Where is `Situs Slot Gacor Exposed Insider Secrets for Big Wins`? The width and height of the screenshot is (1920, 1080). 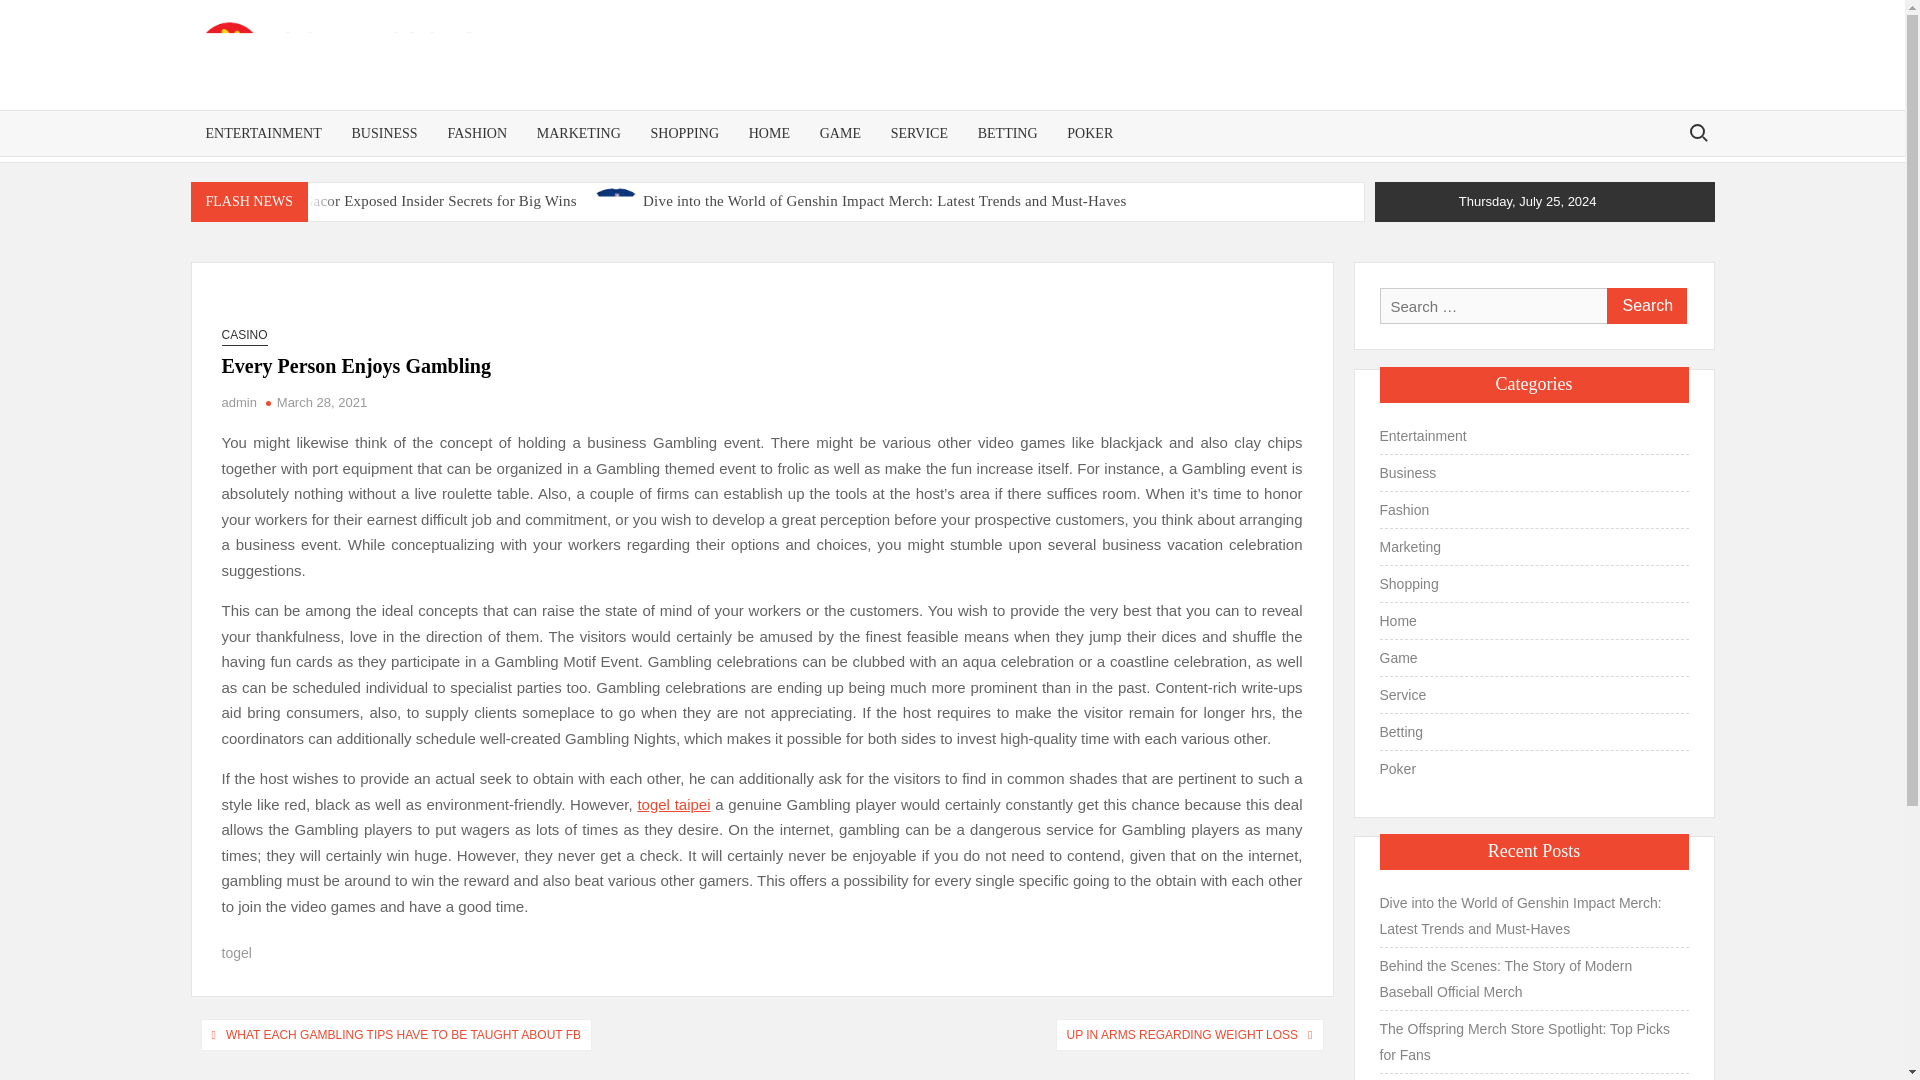 Situs Slot Gacor Exposed Insider Secrets for Big Wins is located at coordinates (408, 201).